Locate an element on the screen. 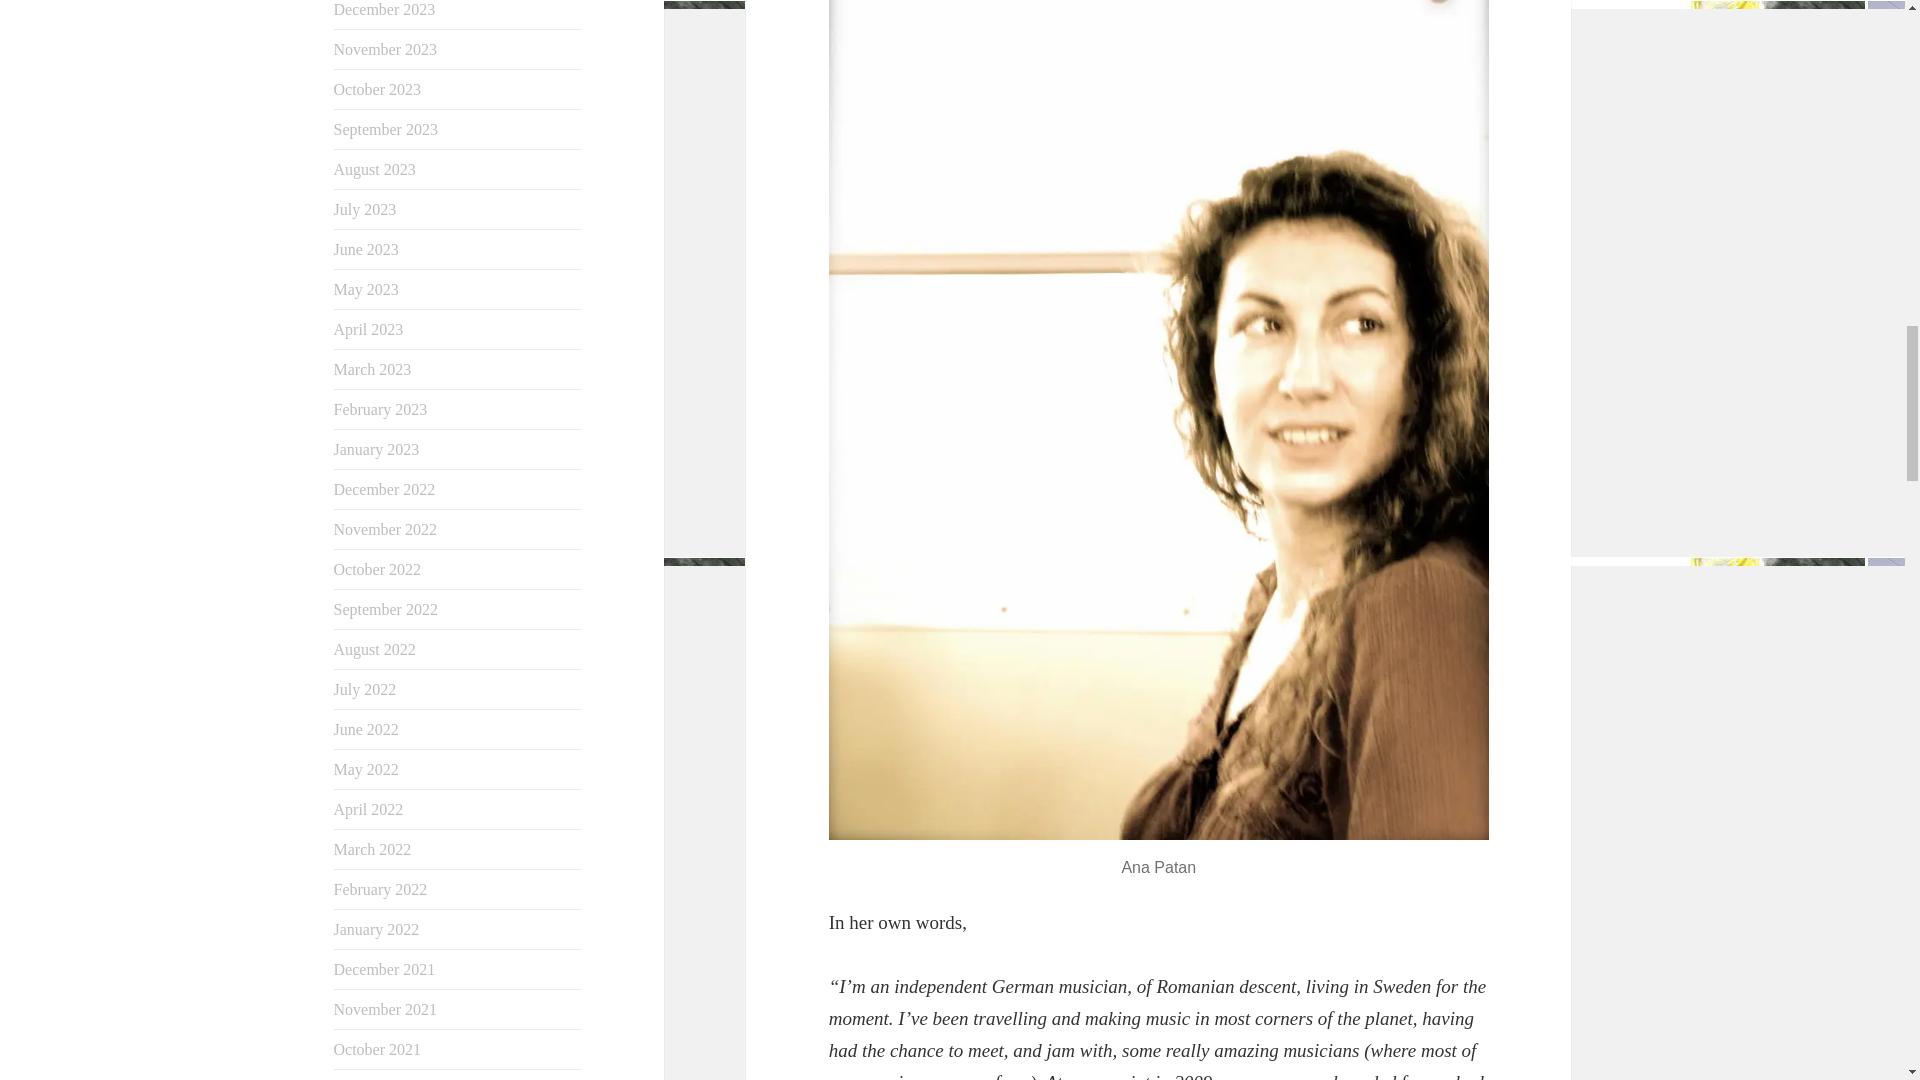 This screenshot has width=1920, height=1080. September 2023 is located at coordinates (386, 129).